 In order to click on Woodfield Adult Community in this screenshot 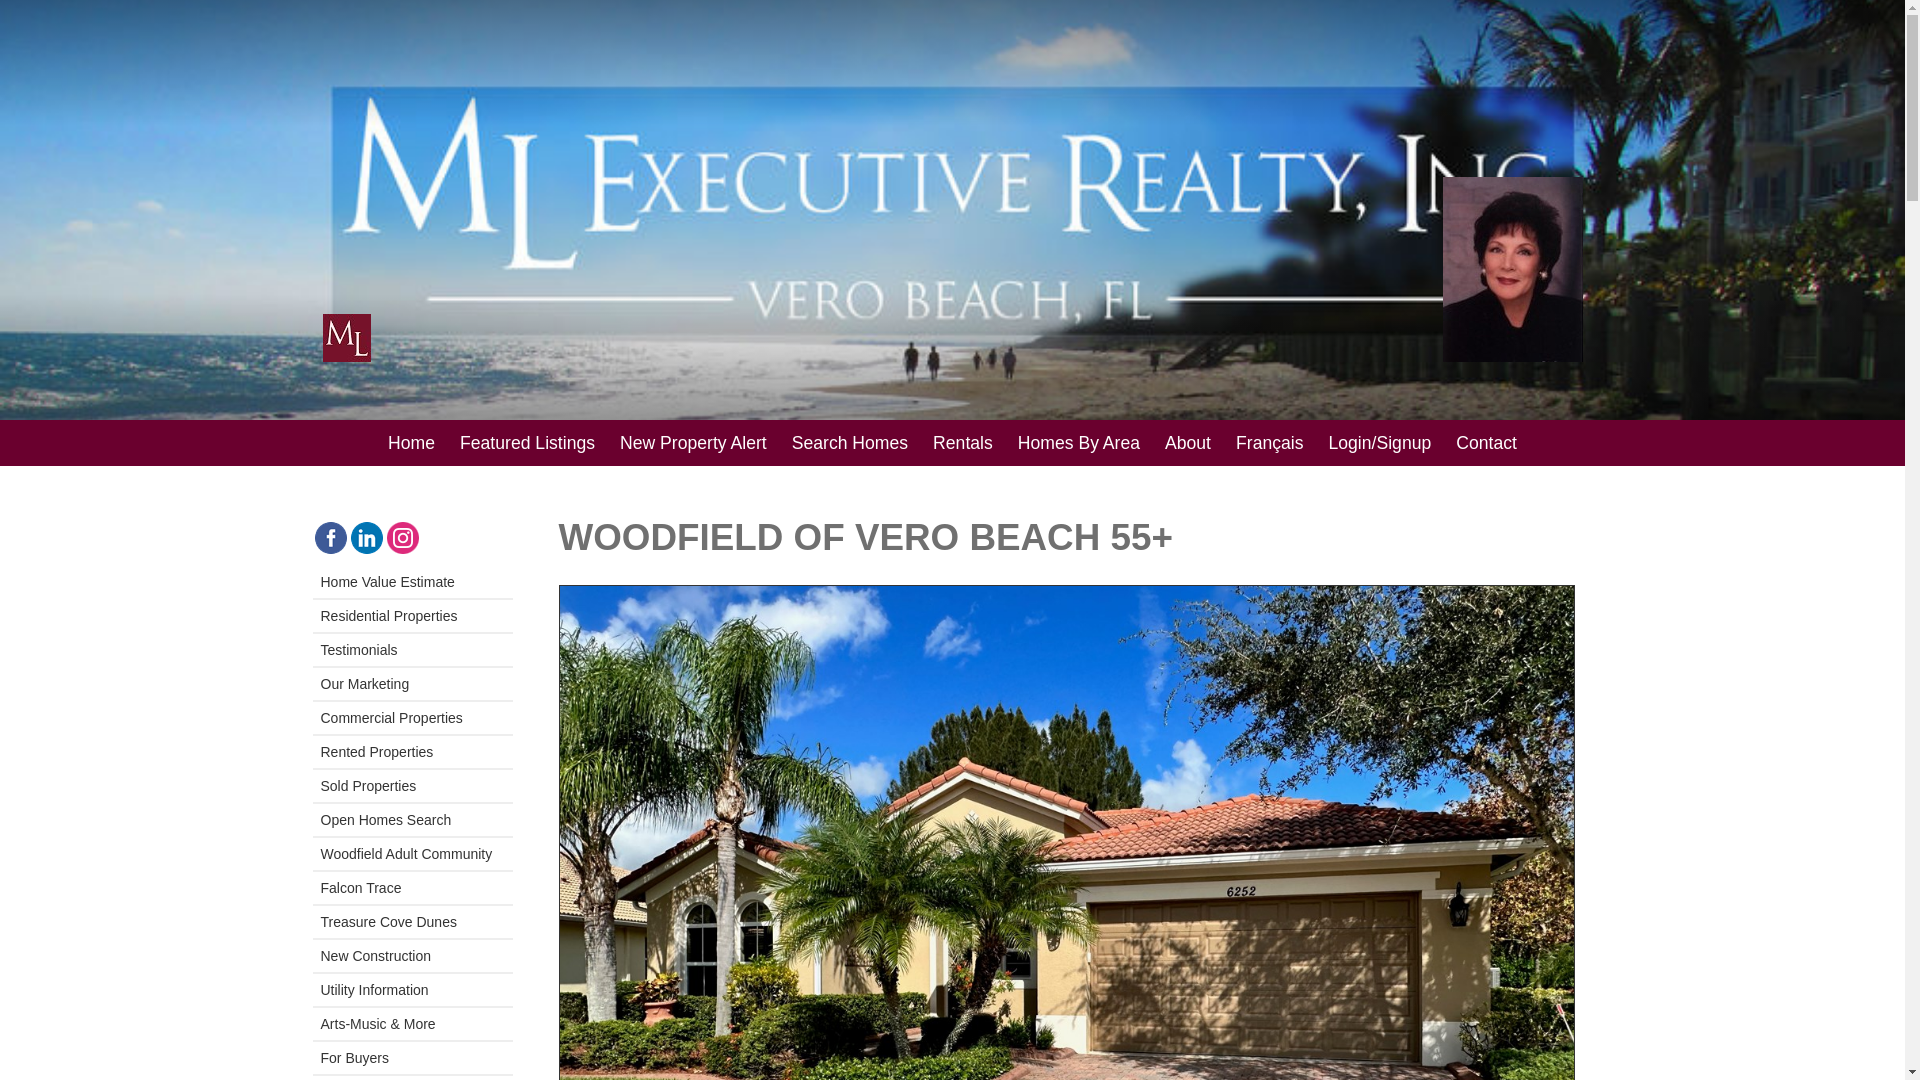, I will do `click(412, 854)`.